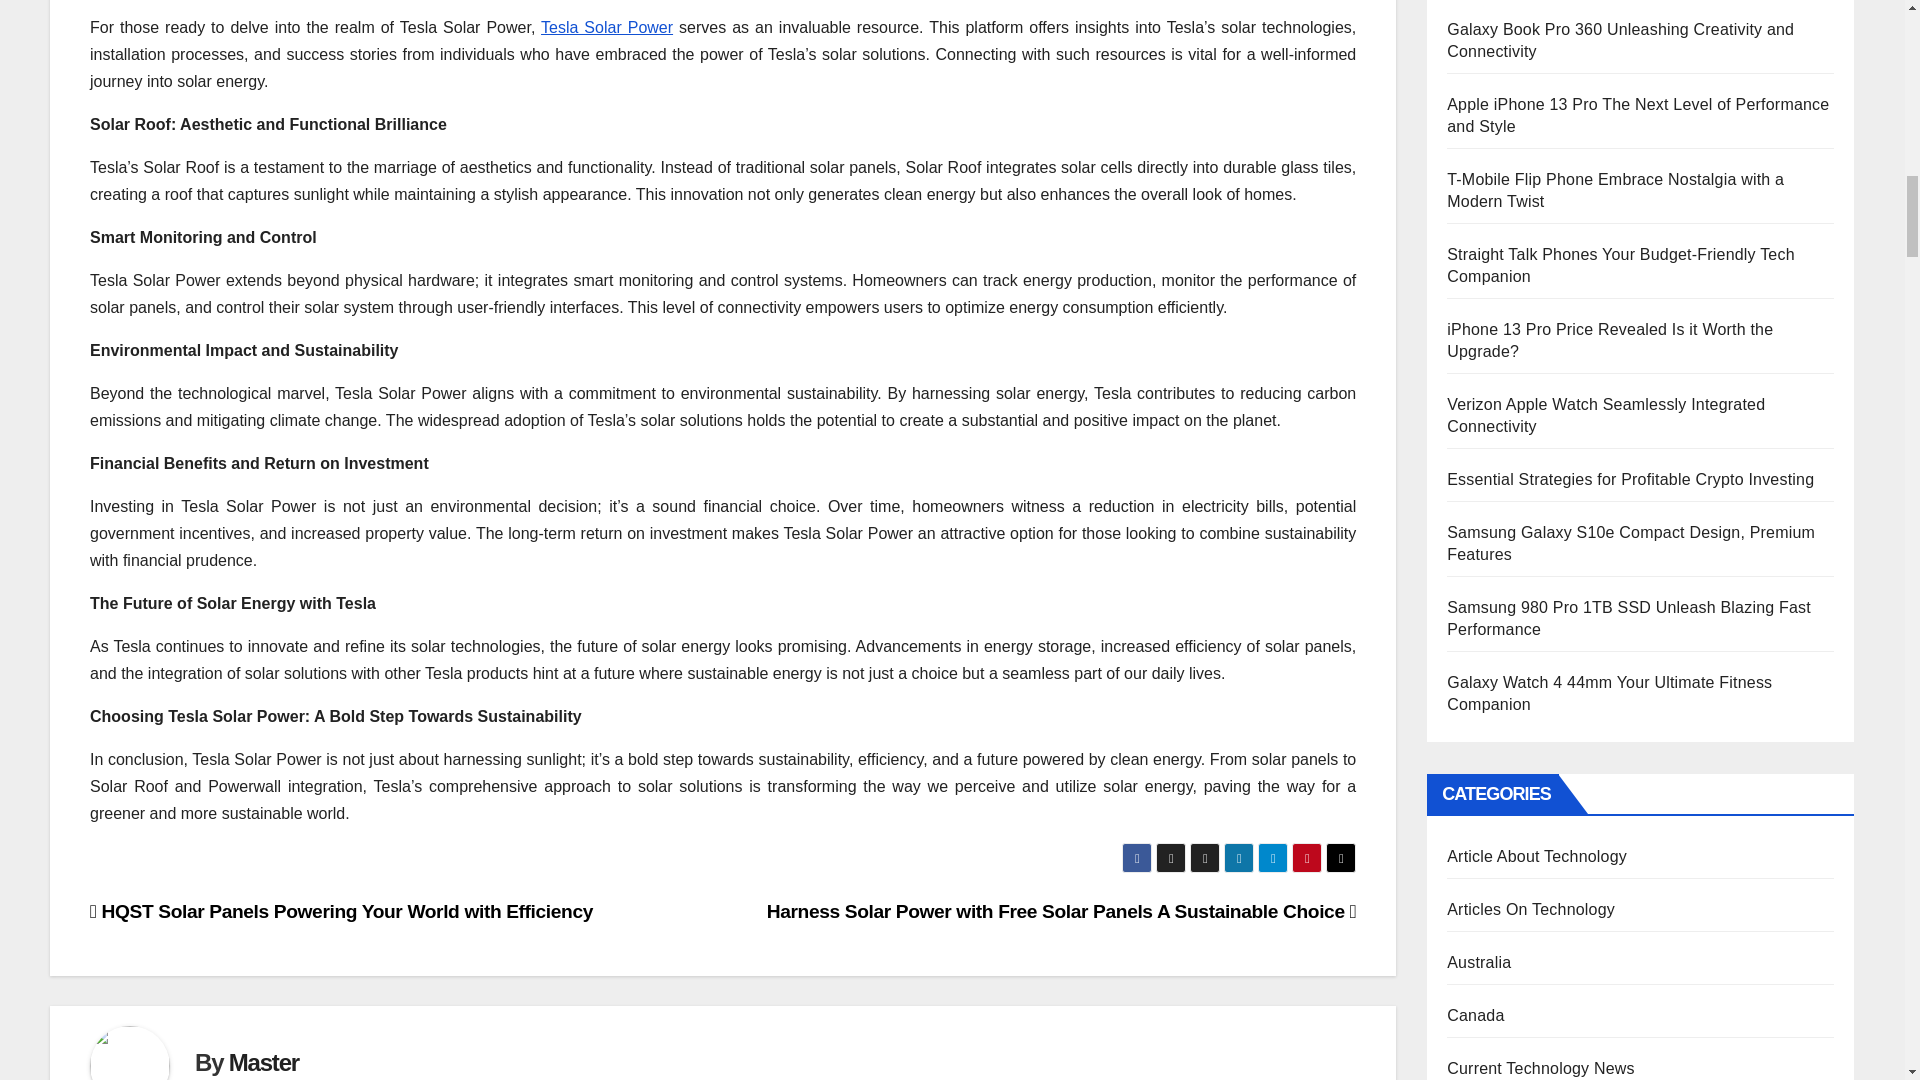 Image resolution: width=1920 pixels, height=1080 pixels. I want to click on Master, so click(264, 1062).